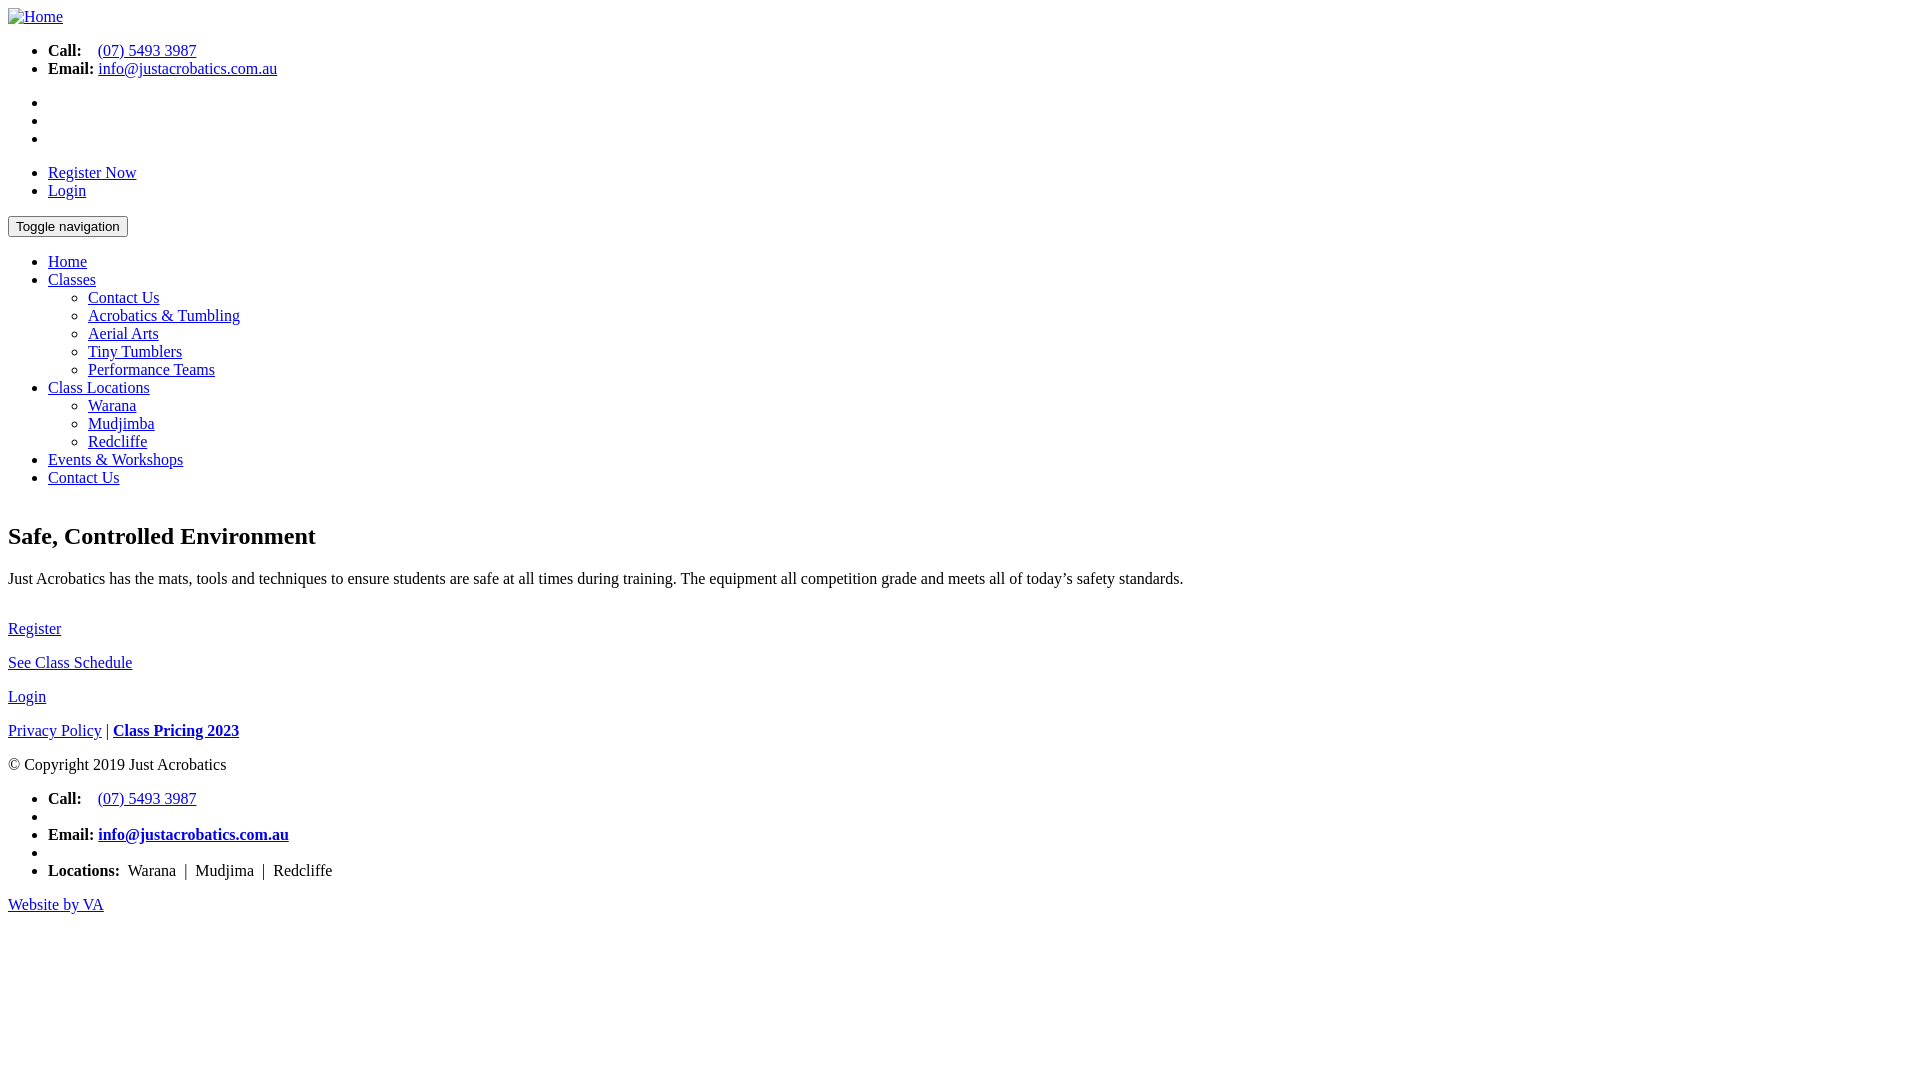 The image size is (1920, 1080). Describe the element at coordinates (92, 172) in the screenshot. I see `Register Now` at that location.